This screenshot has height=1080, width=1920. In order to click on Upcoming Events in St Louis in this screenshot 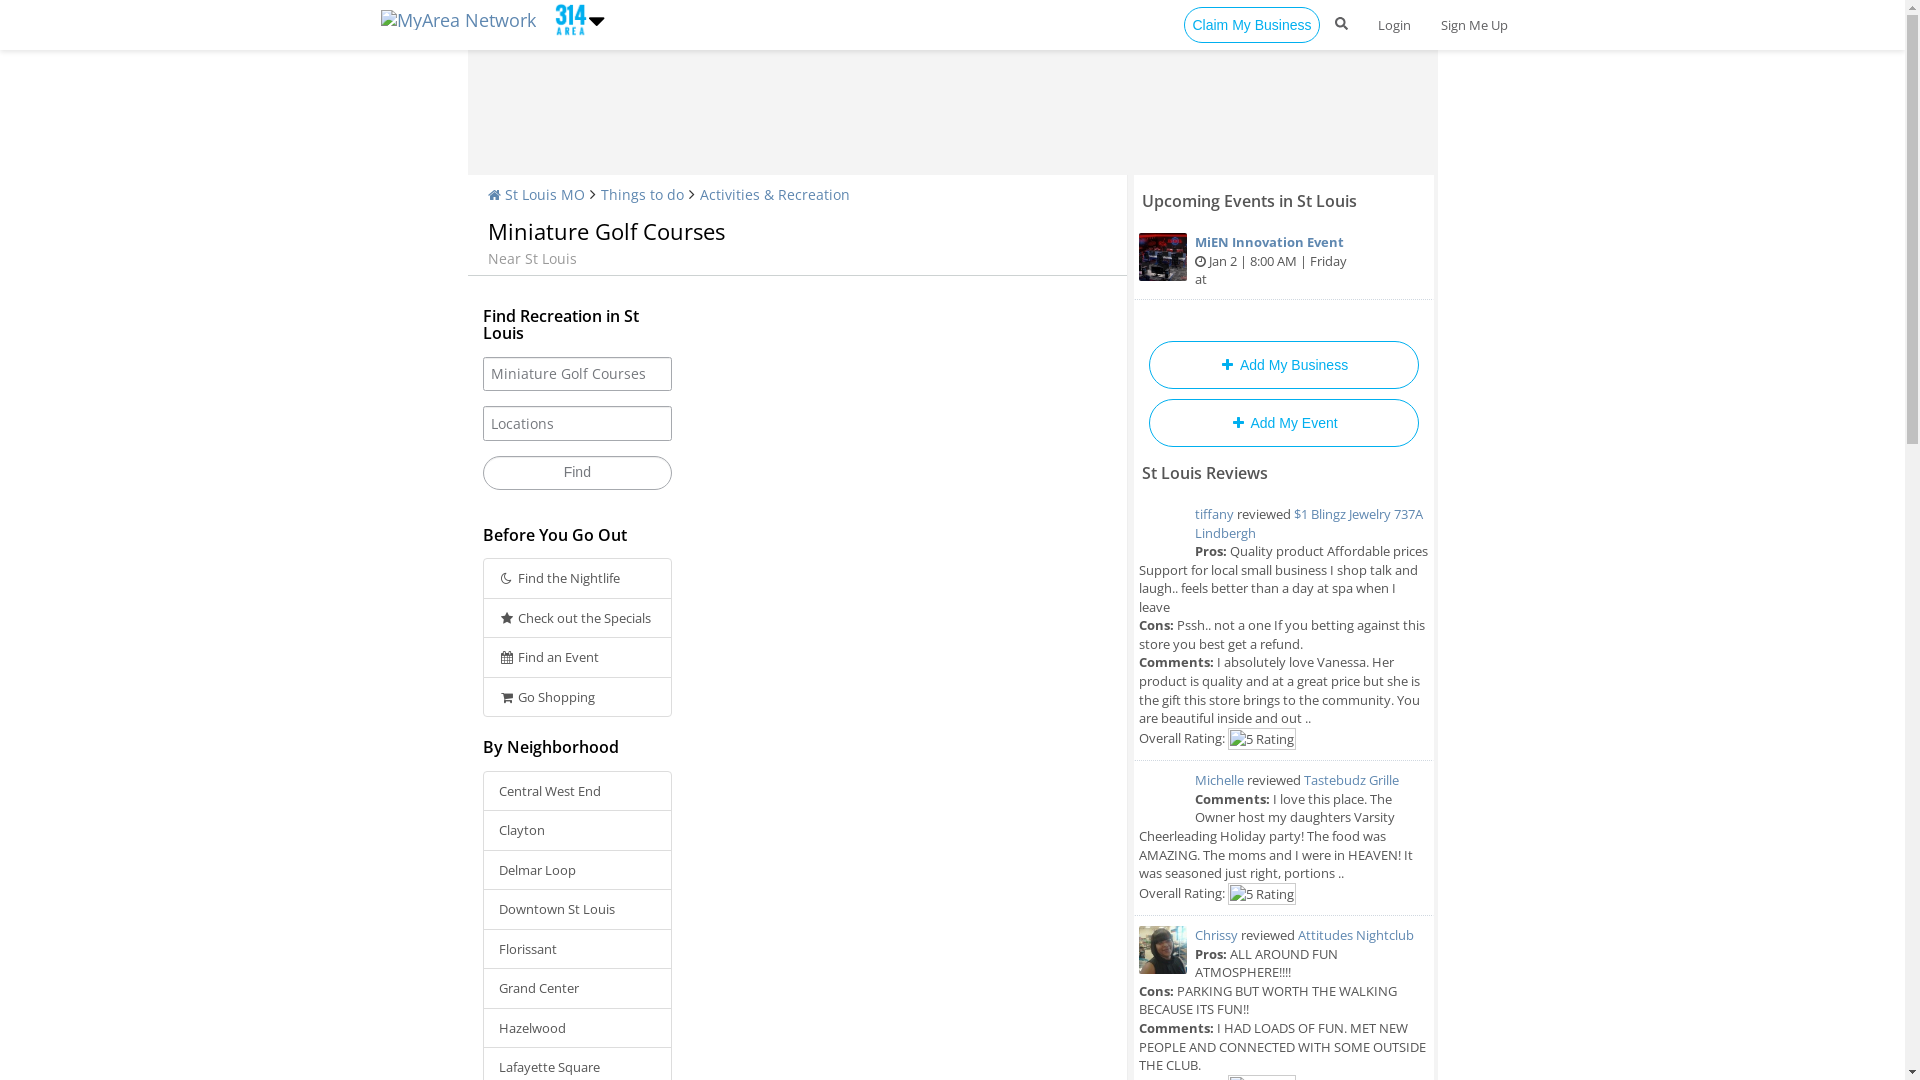, I will do `click(1250, 201)`.